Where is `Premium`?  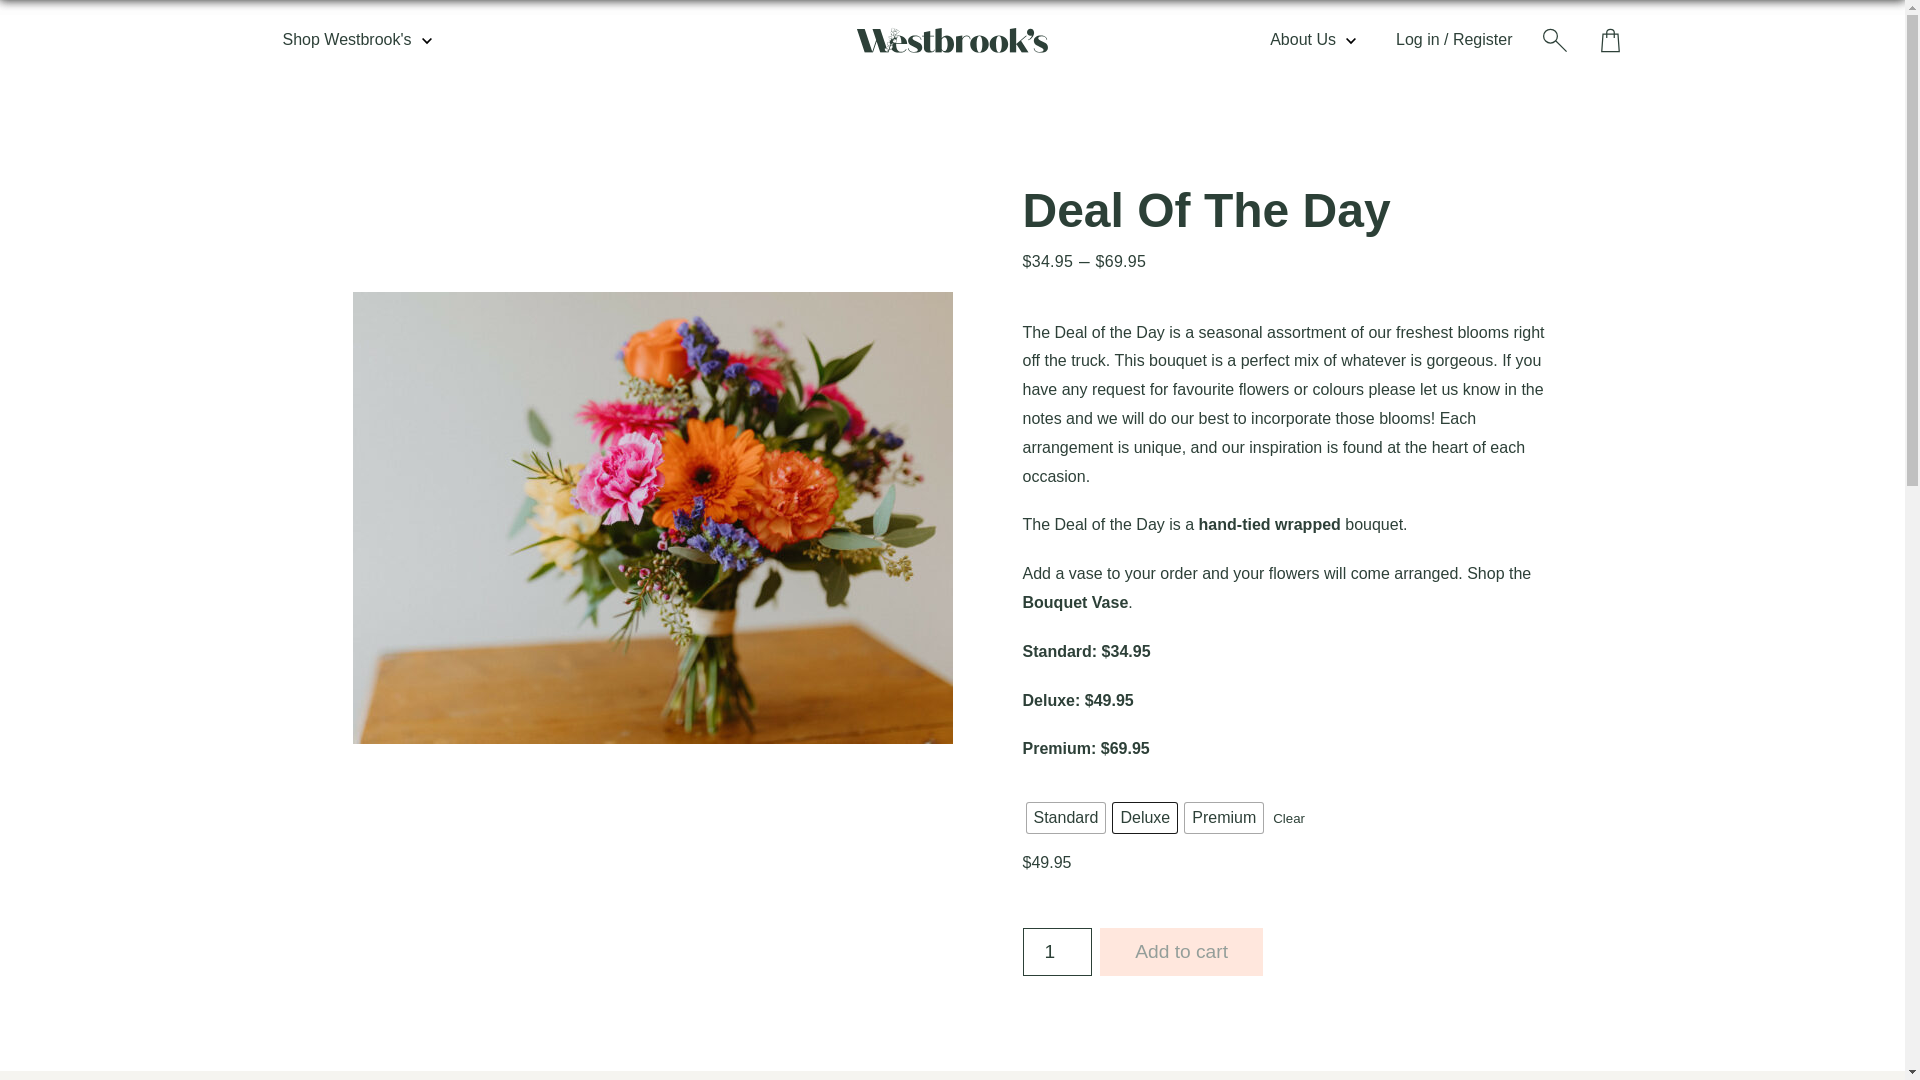
Premium is located at coordinates (1224, 818).